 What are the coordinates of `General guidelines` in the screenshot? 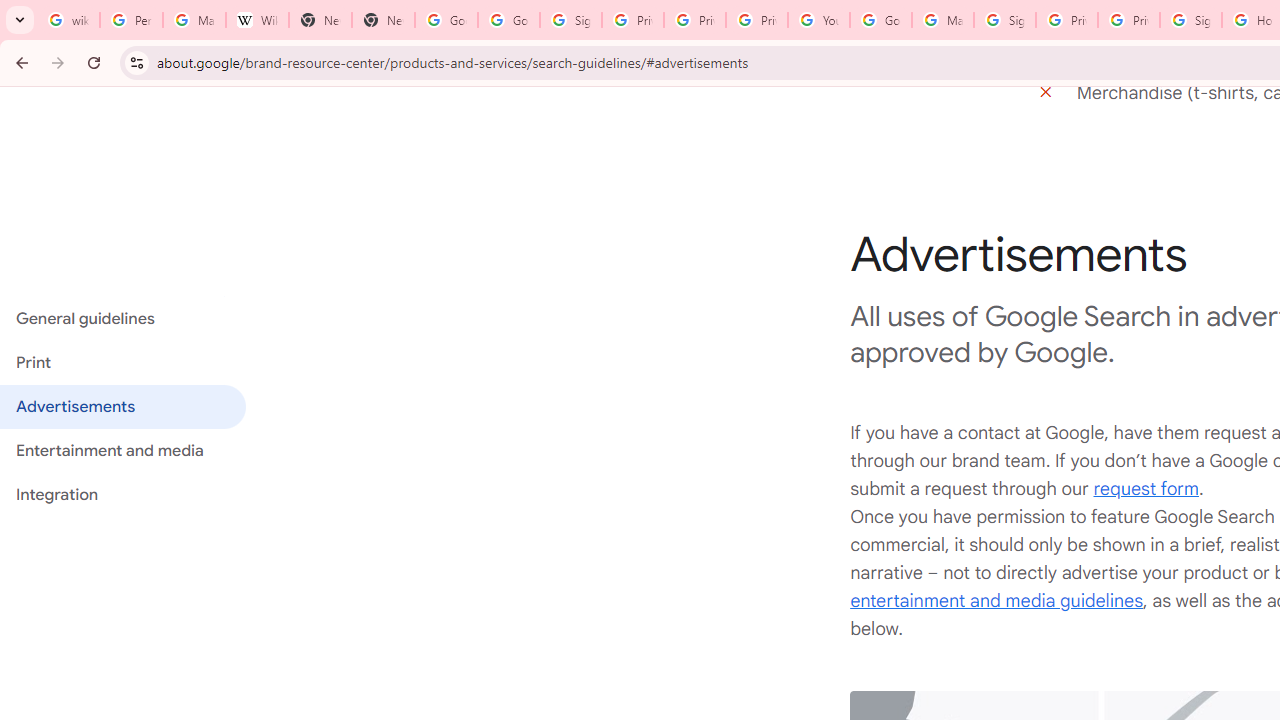 It's located at (122, 318).